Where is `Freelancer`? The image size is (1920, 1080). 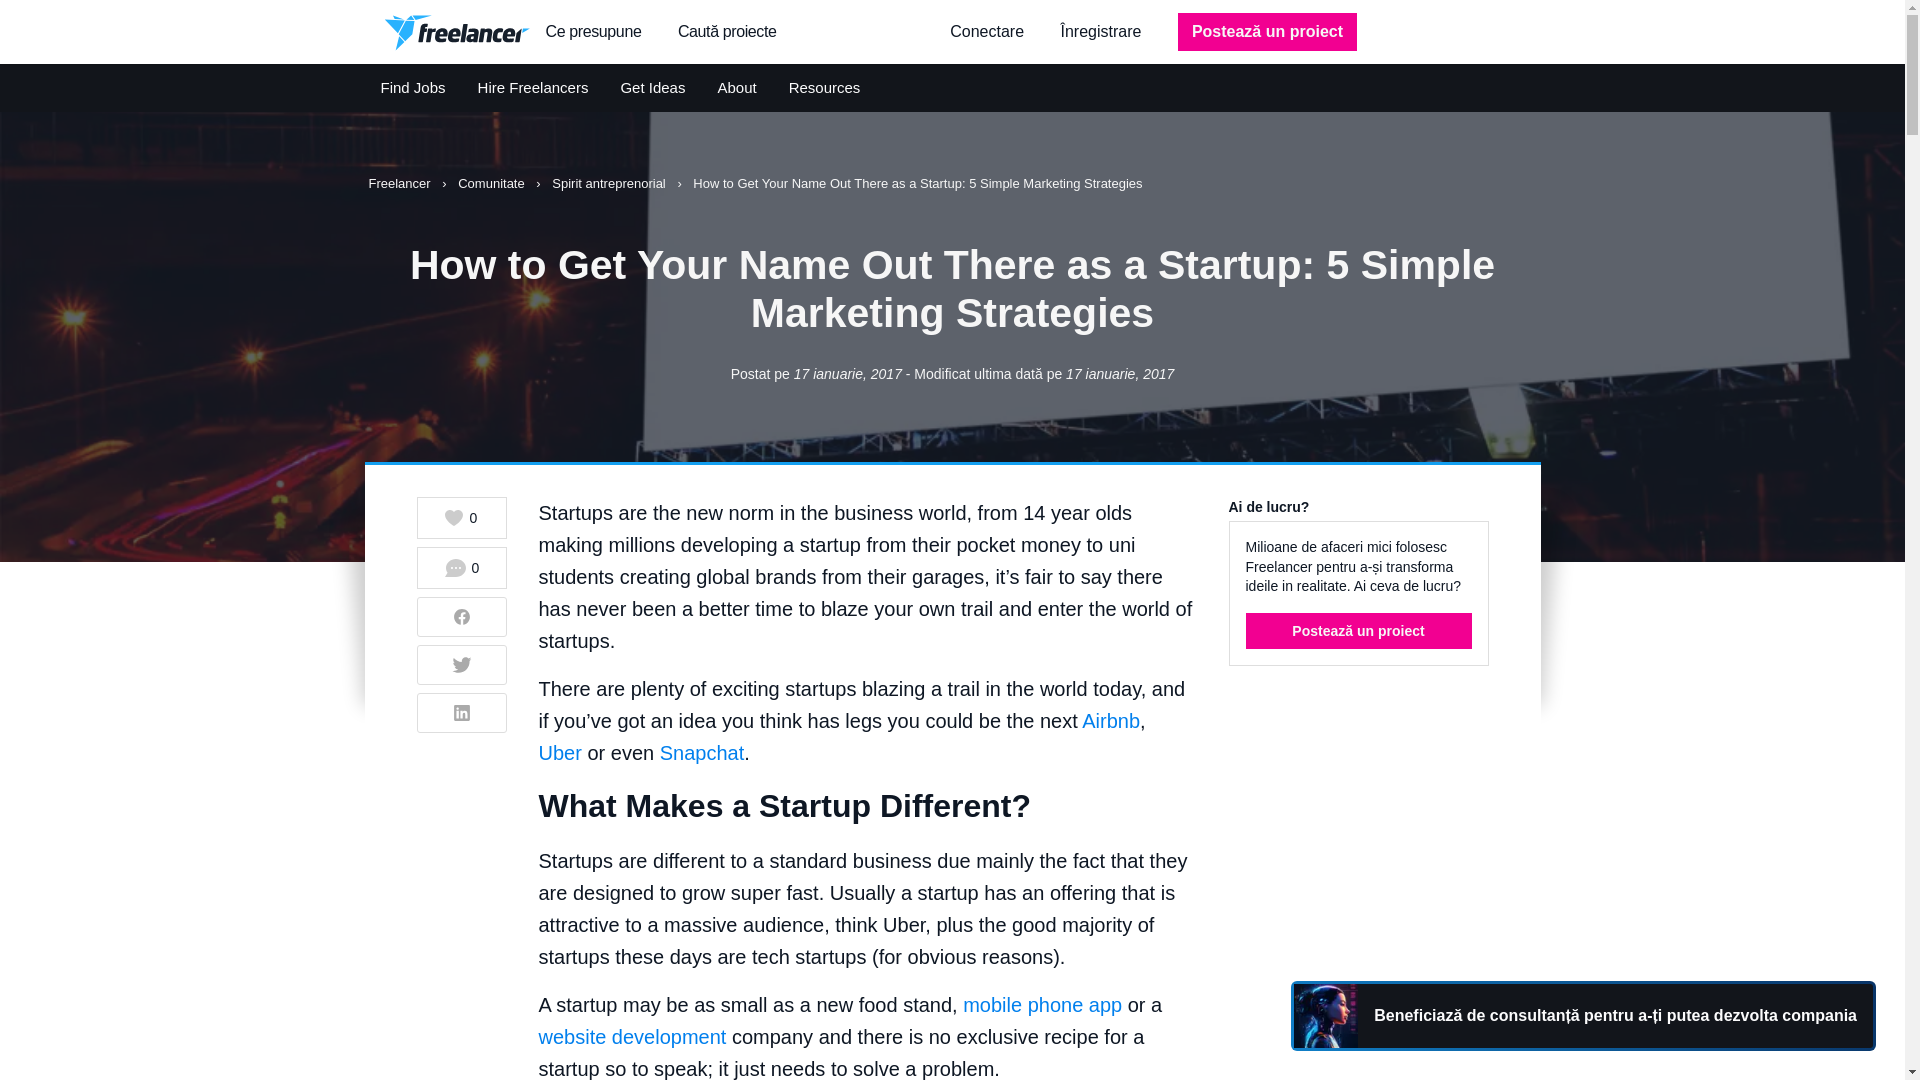
Freelancer is located at coordinates (400, 184).